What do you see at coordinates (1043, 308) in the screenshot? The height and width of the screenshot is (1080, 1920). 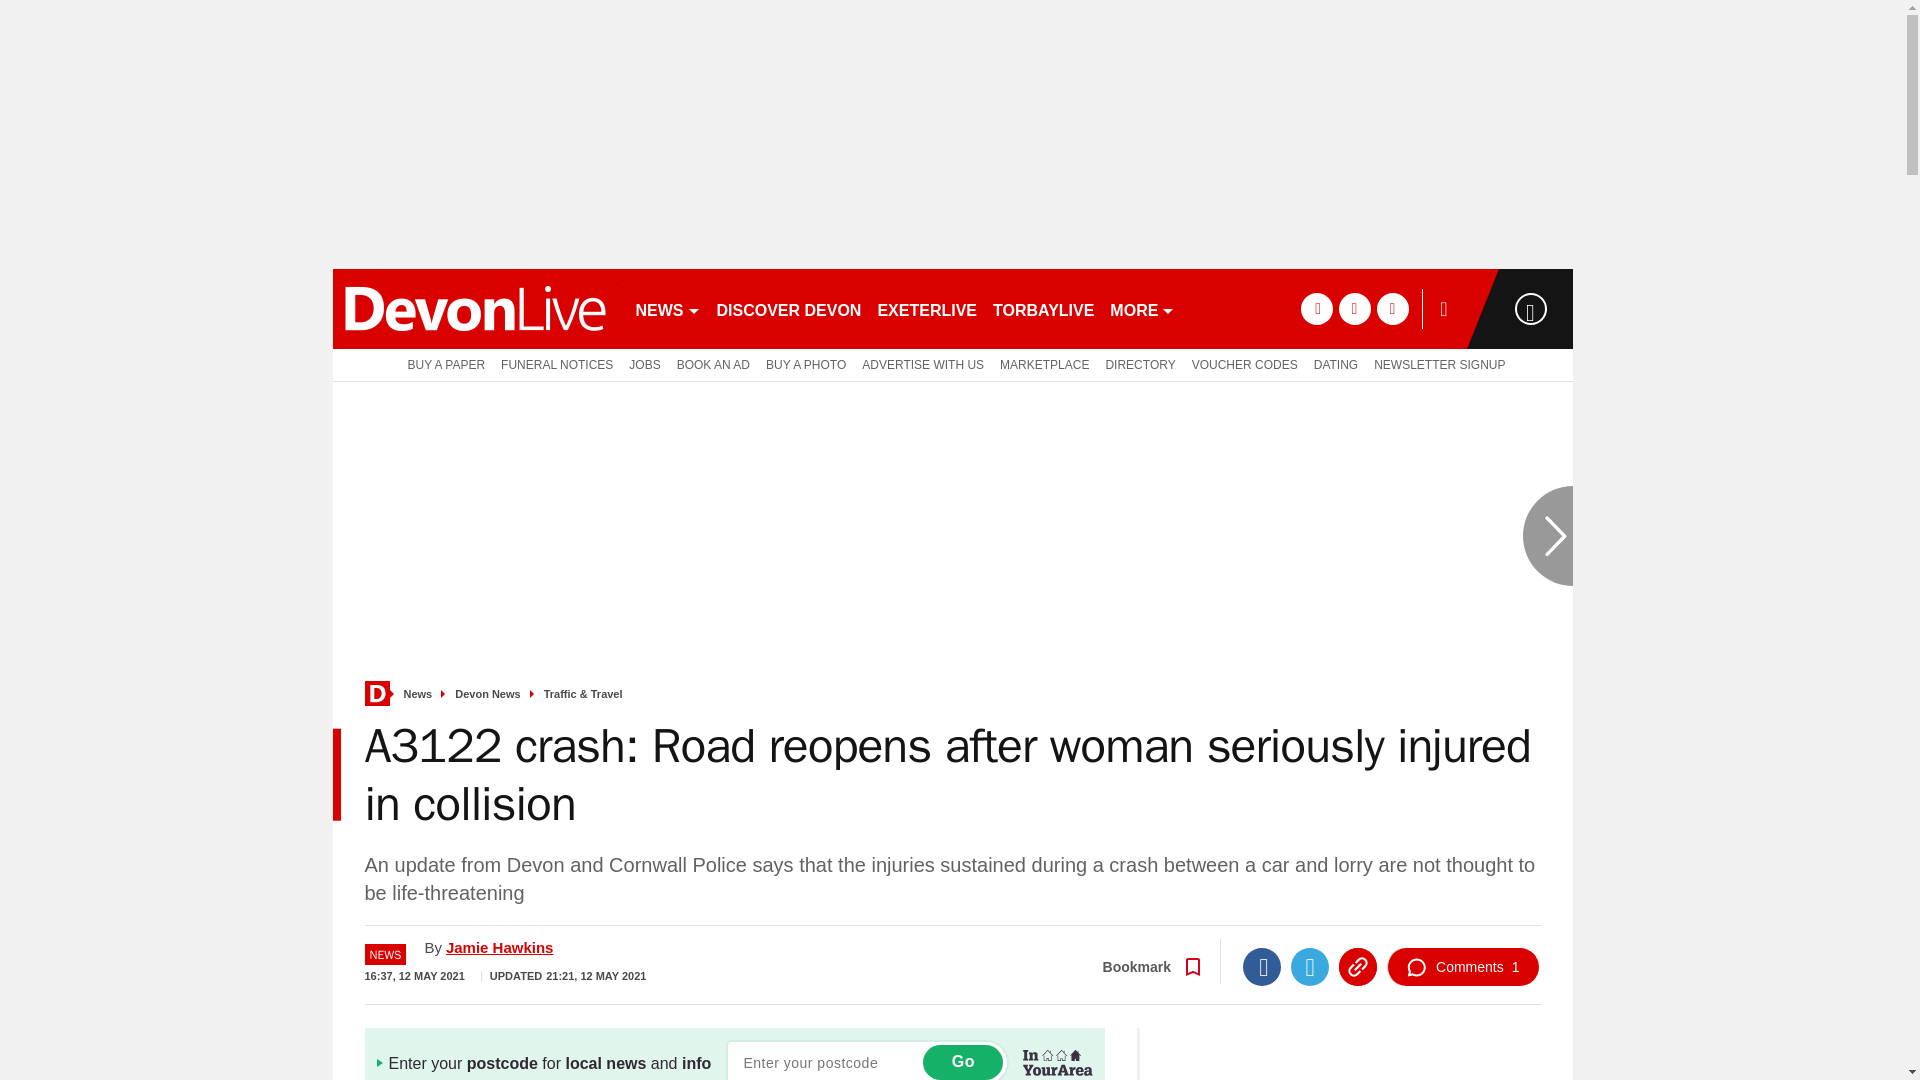 I see `TORBAYLIVE` at bounding box center [1043, 308].